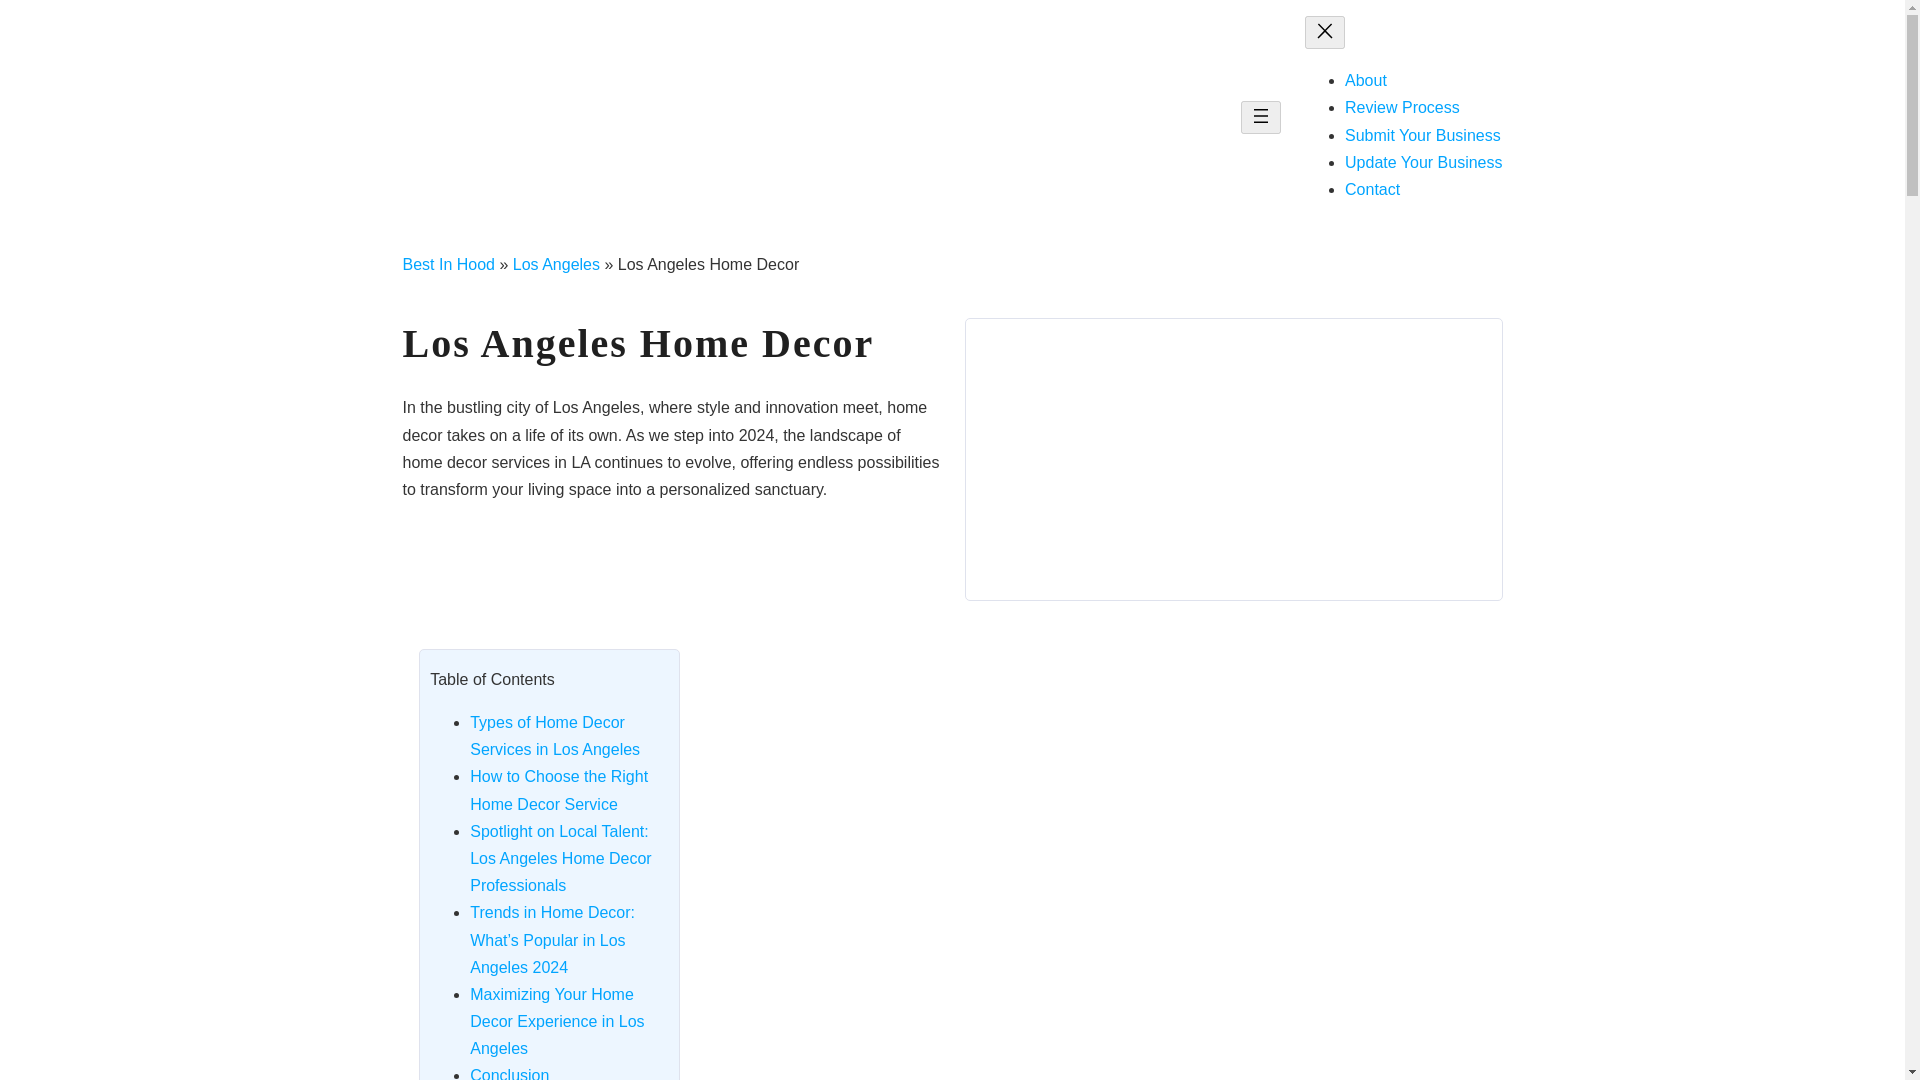  What do you see at coordinates (1372, 189) in the screenshot?
I see `Contact` at bounding box center [1372, 189].